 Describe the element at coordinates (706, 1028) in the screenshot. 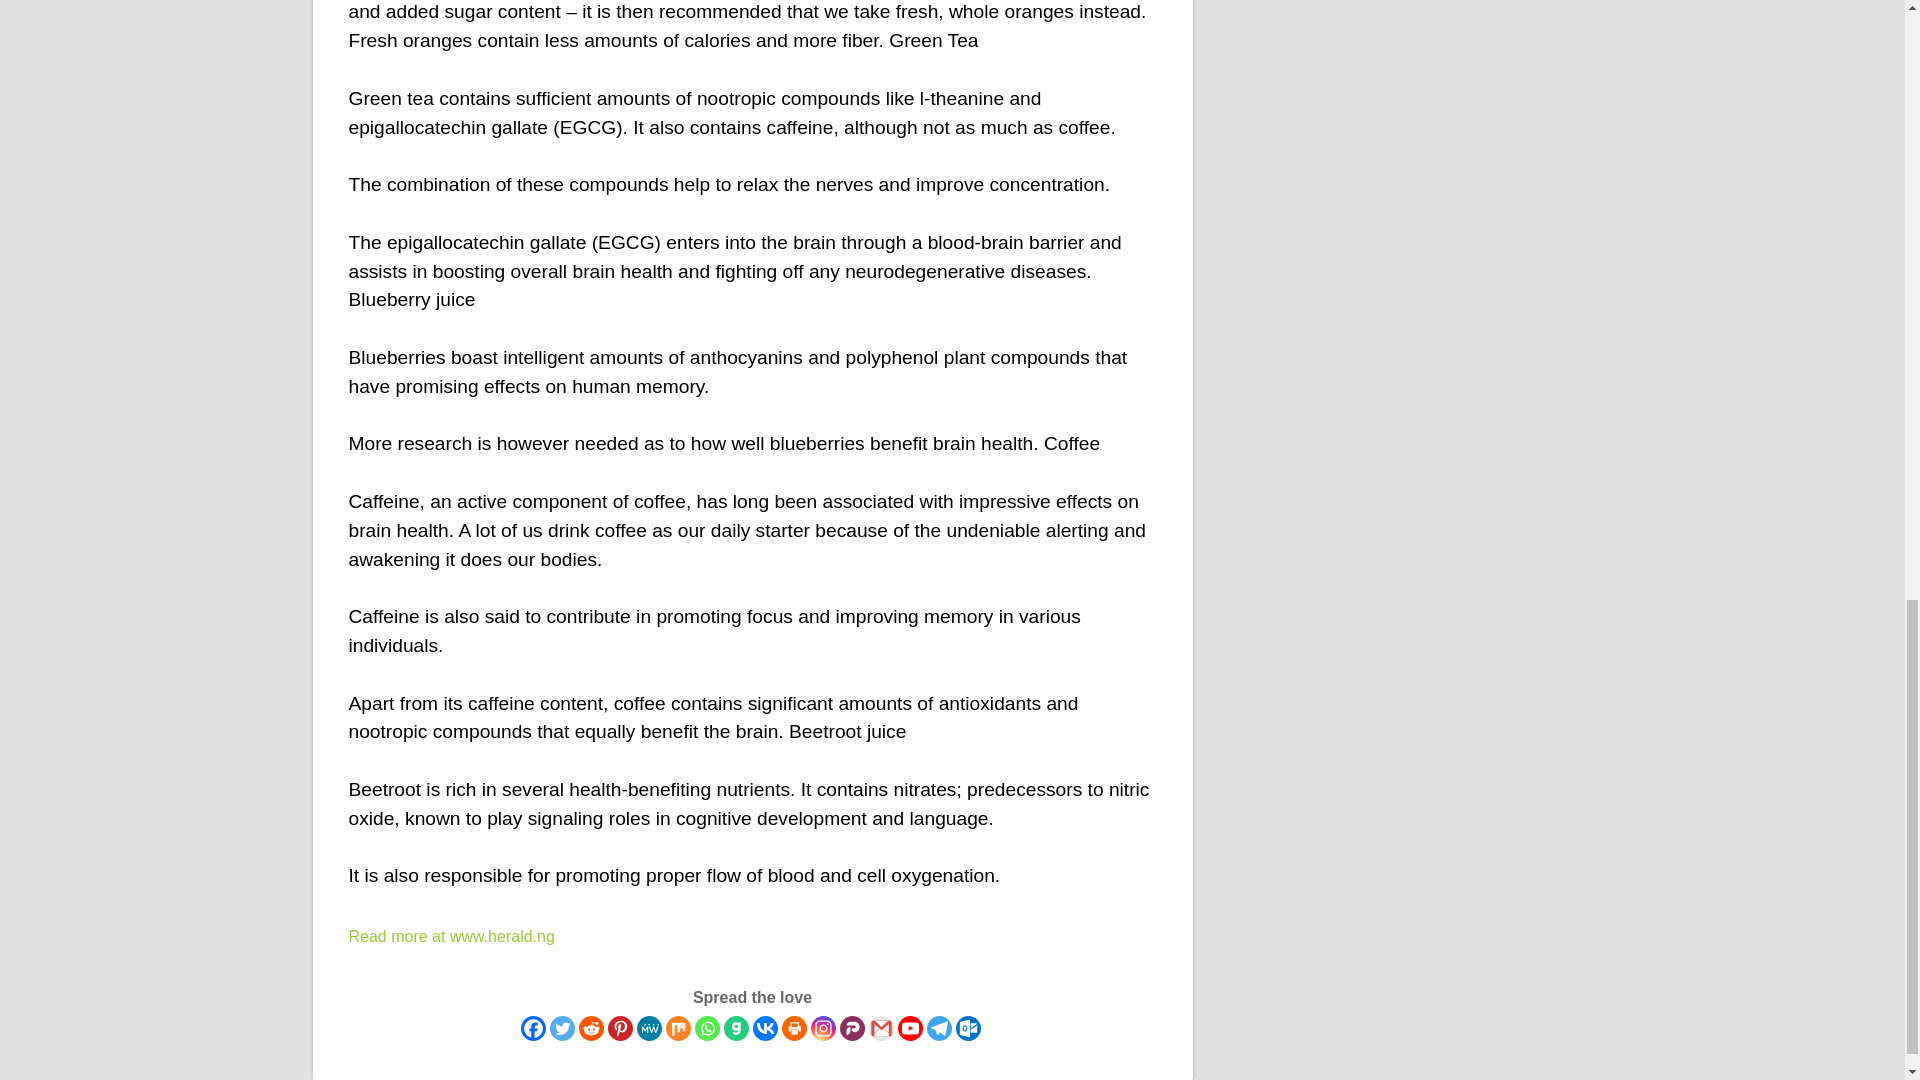

I see `Whatsapp` at that location.